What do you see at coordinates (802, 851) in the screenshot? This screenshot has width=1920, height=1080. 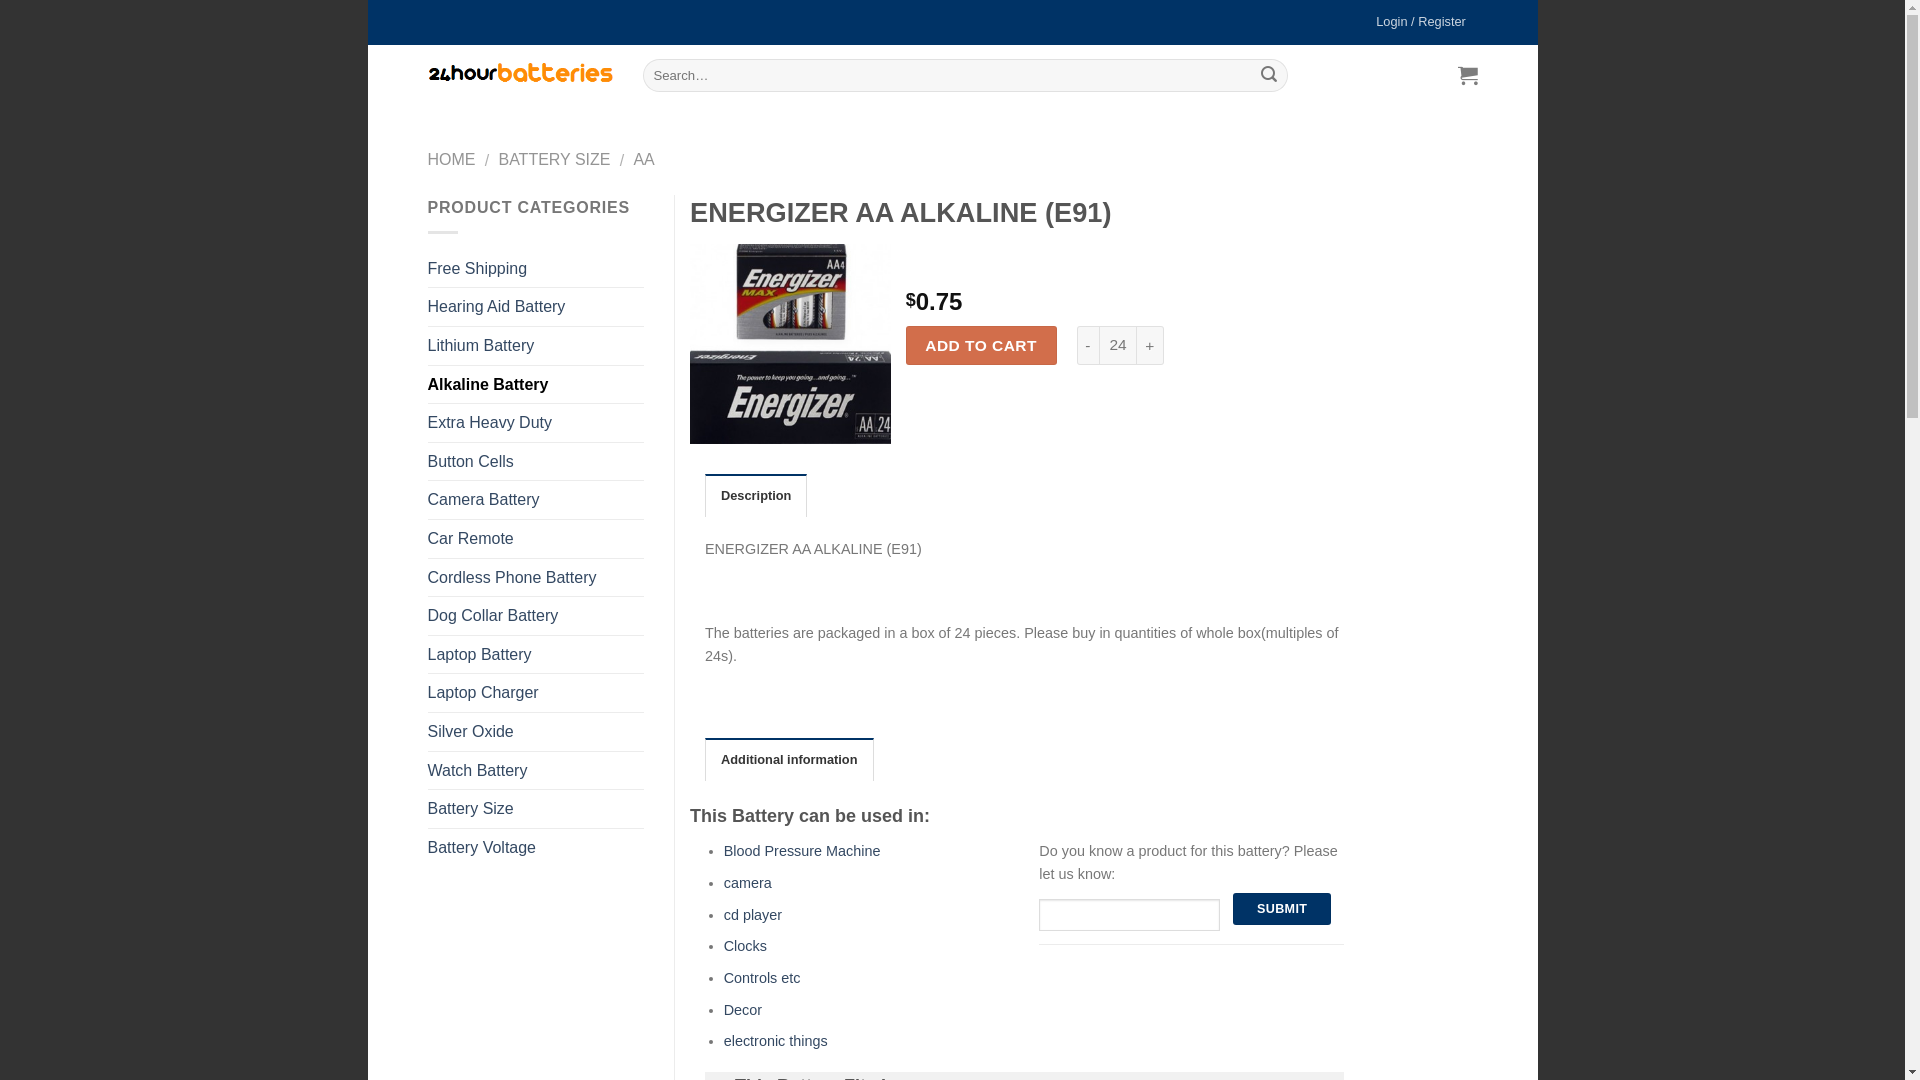 I see `Blood Pressure Machine` at bounding box center [802, 851].